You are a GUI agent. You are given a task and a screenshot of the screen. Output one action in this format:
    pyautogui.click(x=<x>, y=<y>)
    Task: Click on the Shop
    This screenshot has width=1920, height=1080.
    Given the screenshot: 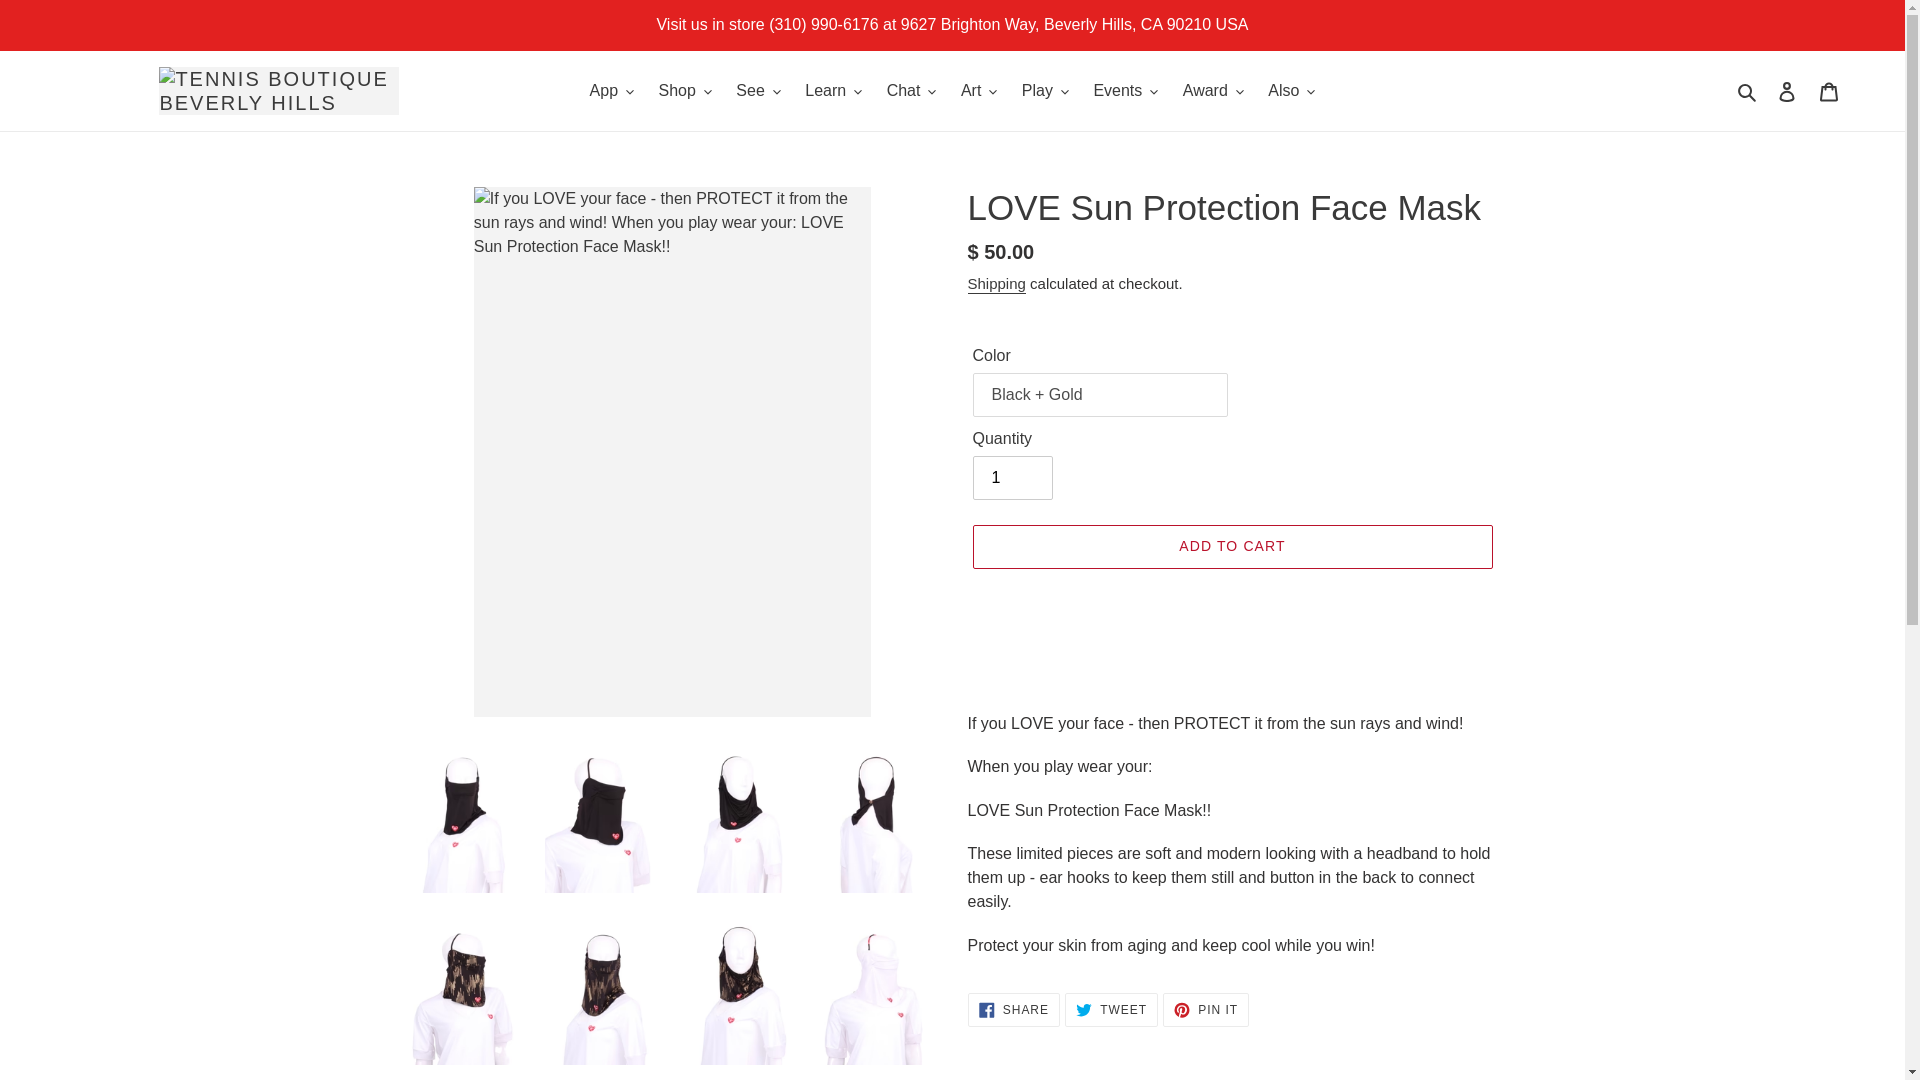 What is the action you would take?
    pyautogui.click(x=684, y=90)
    